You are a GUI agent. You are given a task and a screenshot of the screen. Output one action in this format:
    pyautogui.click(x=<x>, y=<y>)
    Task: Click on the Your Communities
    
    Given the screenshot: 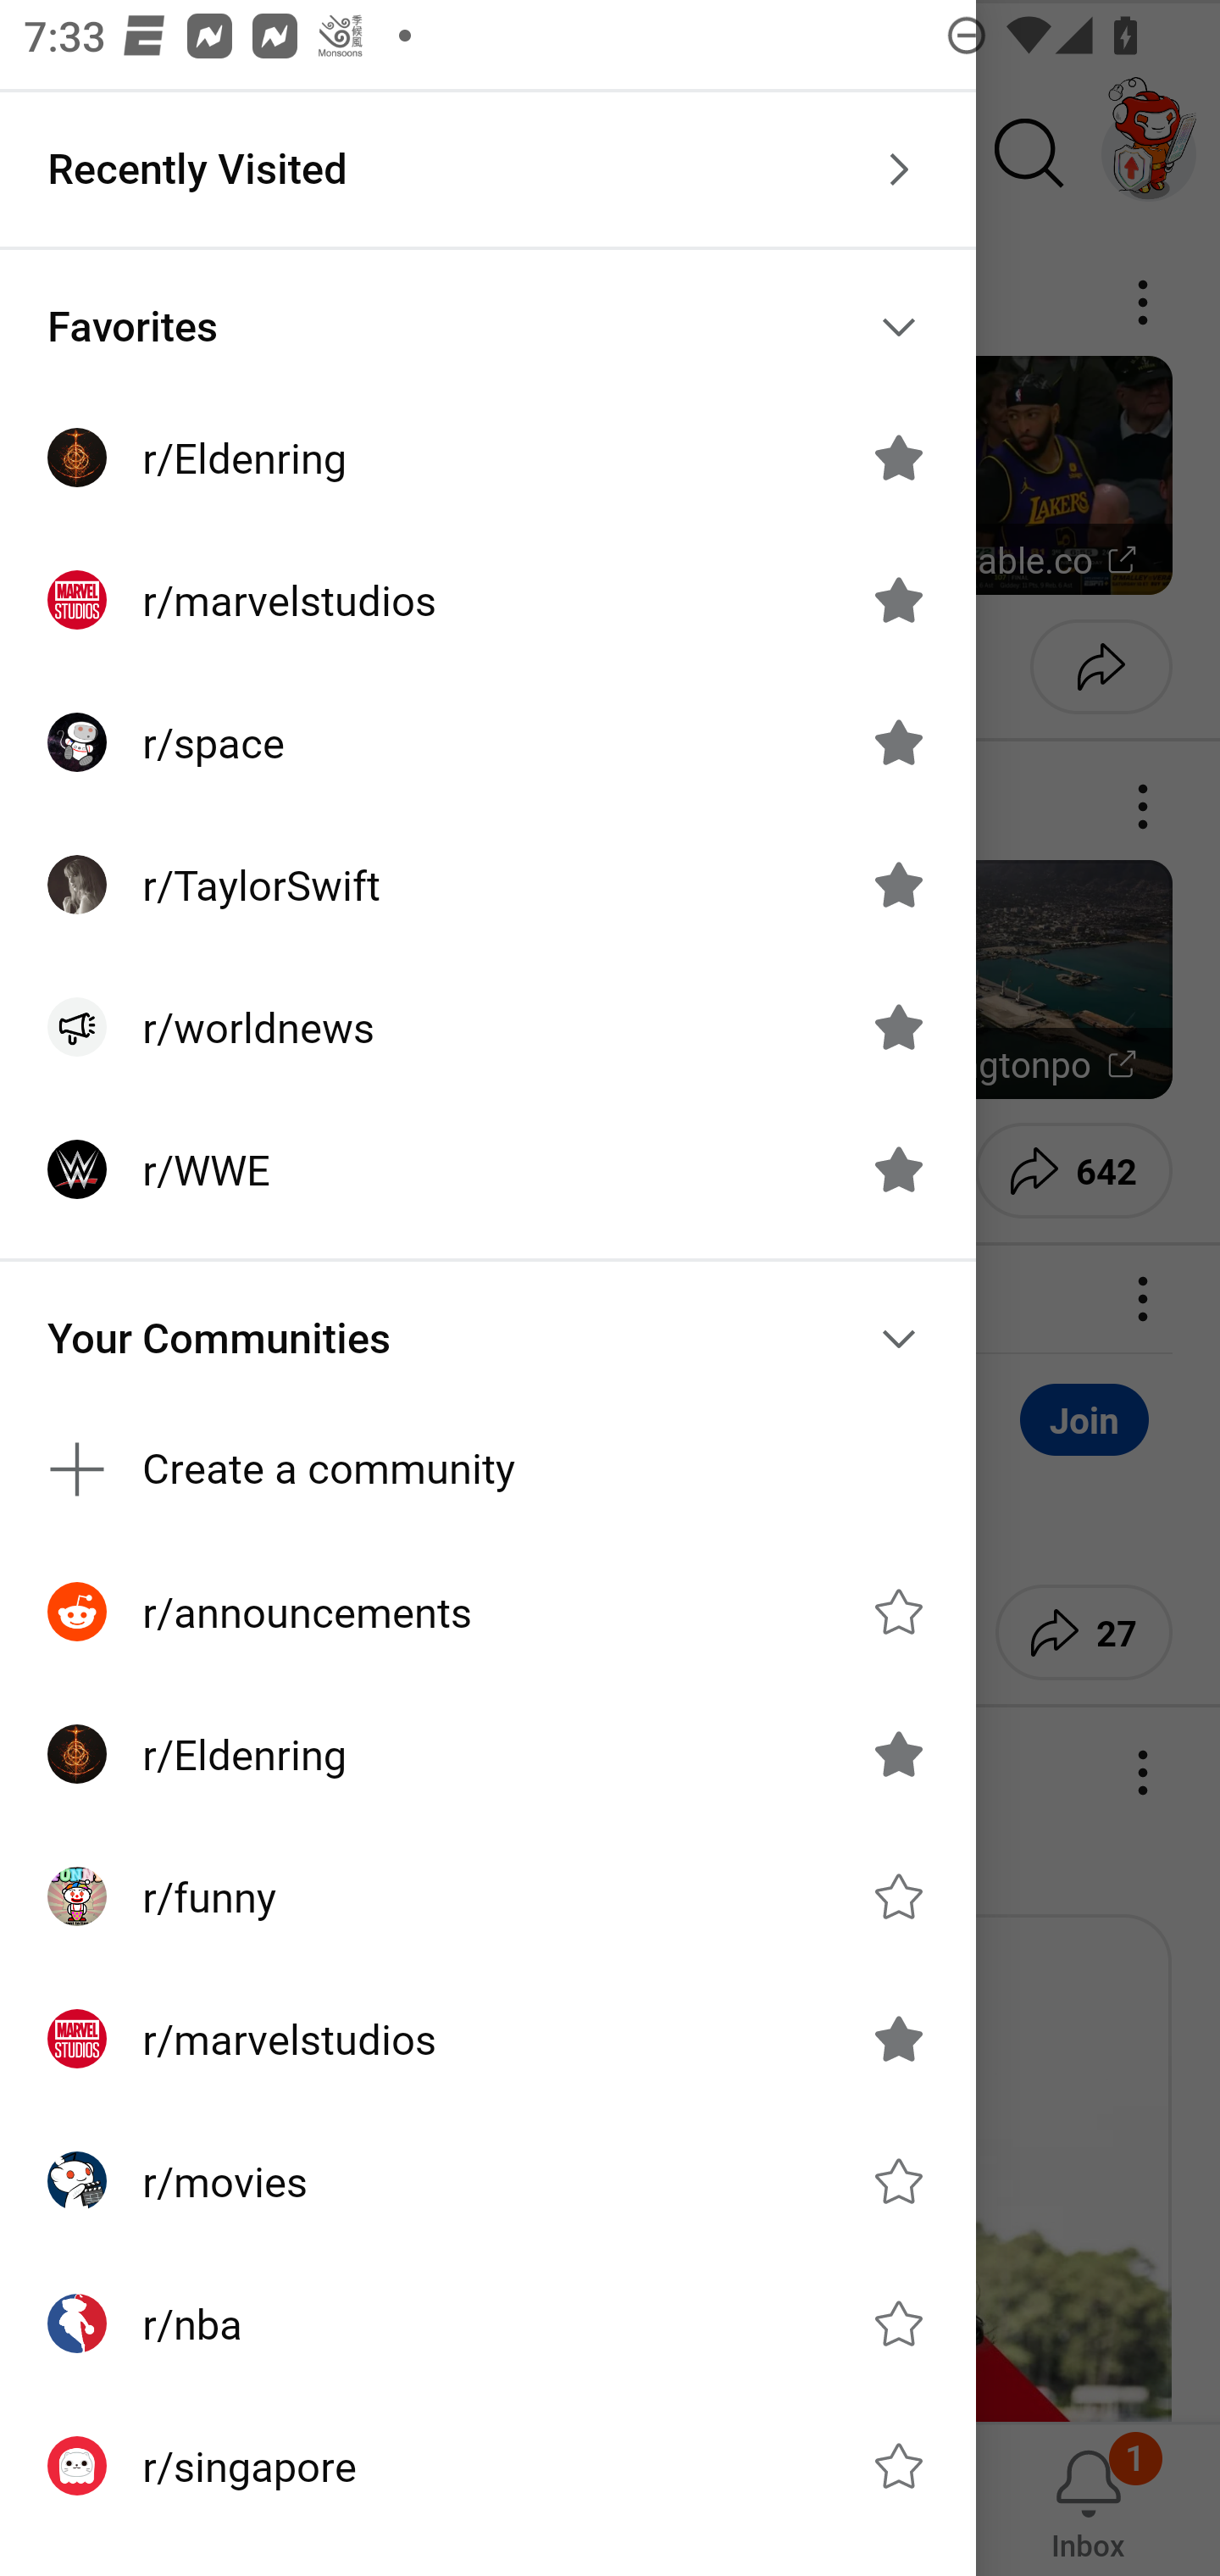 What is the action you would take?
    pyautogui.click(x=488, y=1339)
    